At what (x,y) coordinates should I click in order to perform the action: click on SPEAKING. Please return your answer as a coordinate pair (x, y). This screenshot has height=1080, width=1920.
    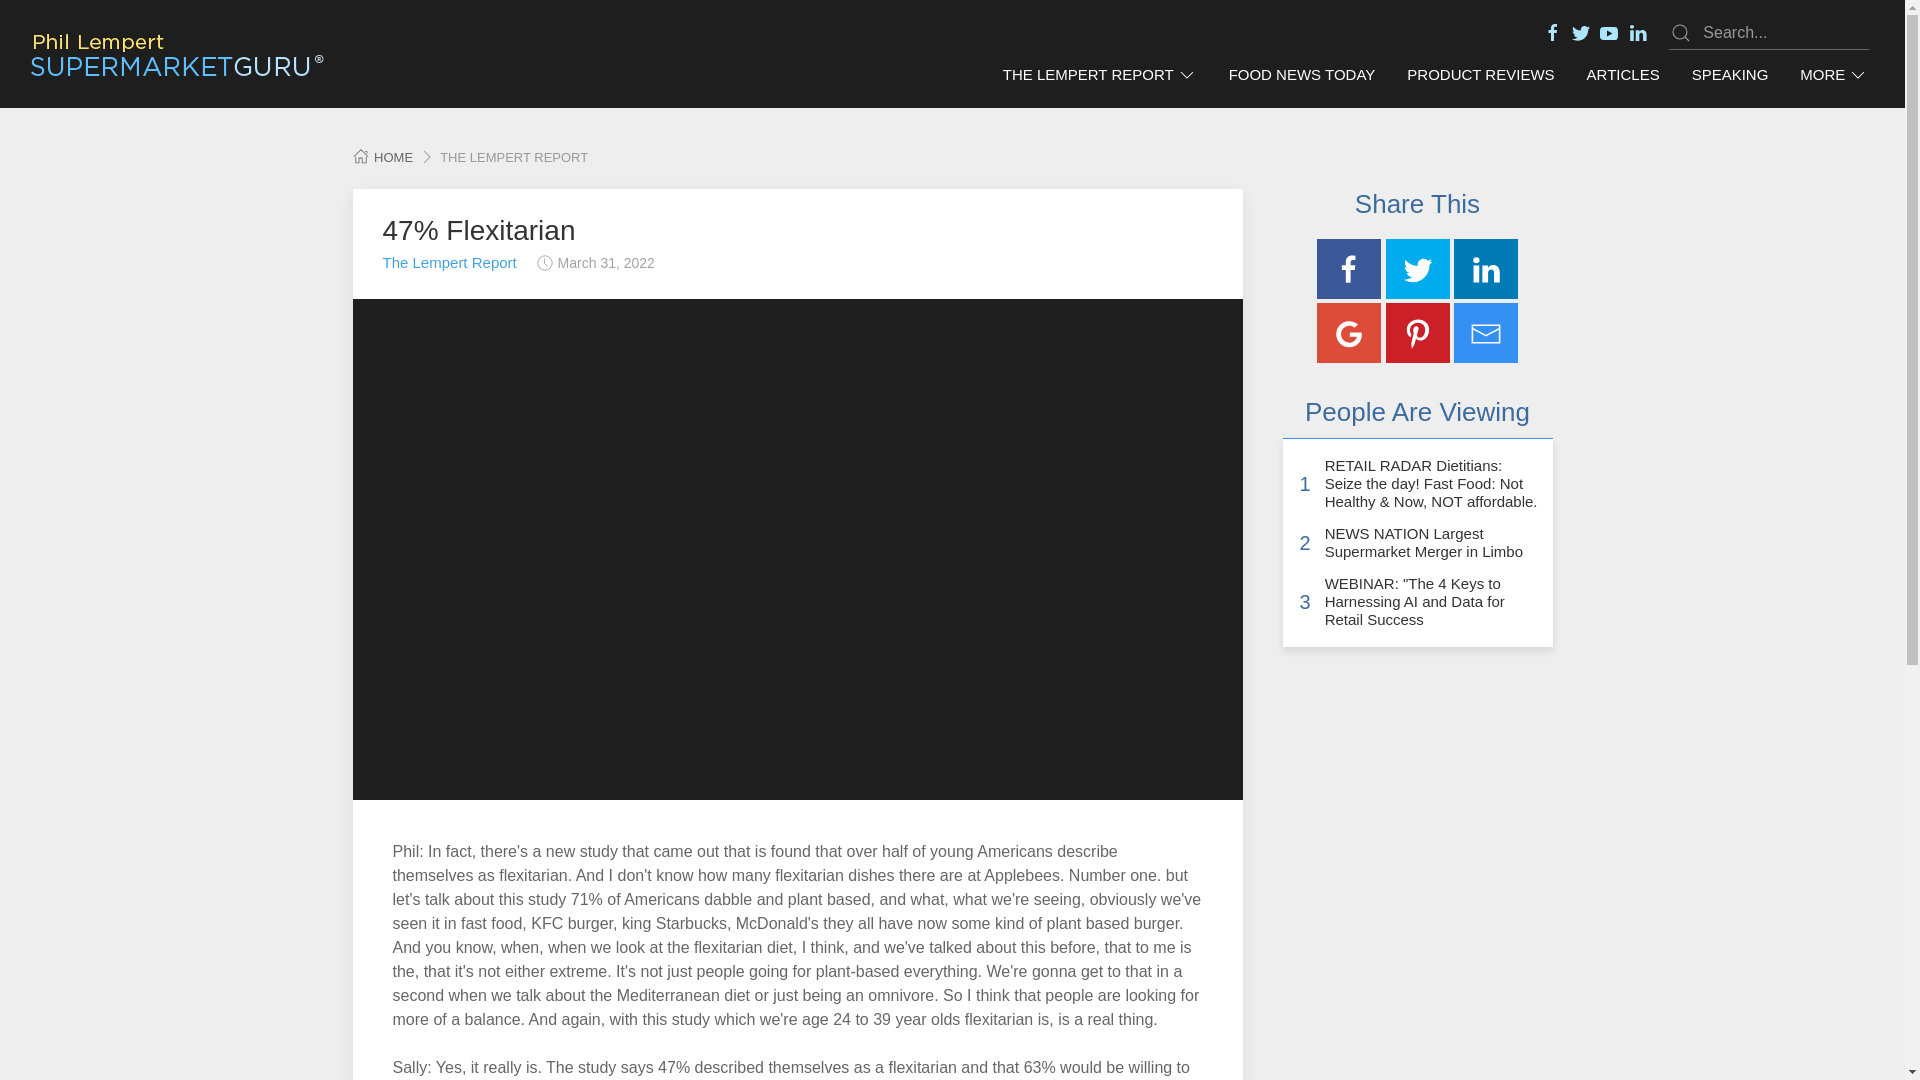
    Looking at the image, I should click on (1730, 75).